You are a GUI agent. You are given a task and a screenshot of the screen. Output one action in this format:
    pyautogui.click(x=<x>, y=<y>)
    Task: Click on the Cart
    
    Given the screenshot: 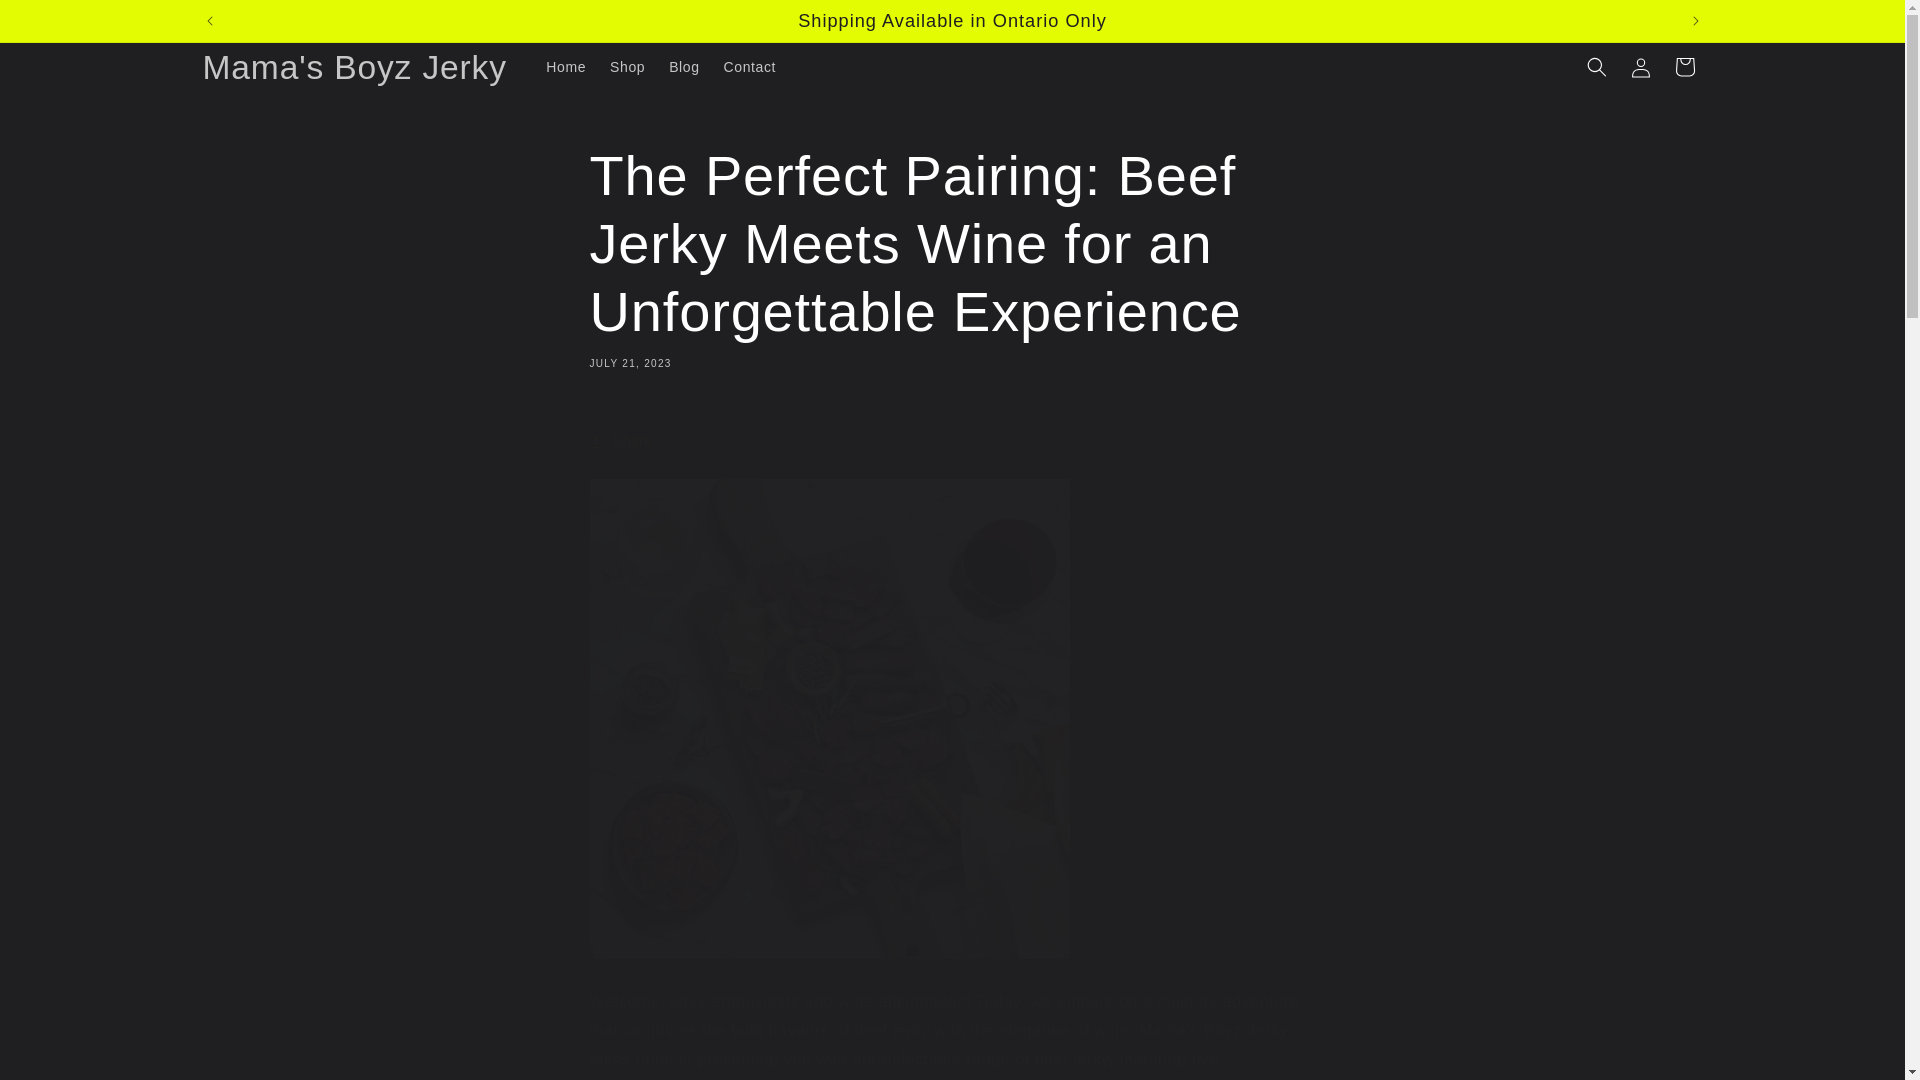 What is the action you would take?
    pyautogui.click(x=1684, y=66)
    